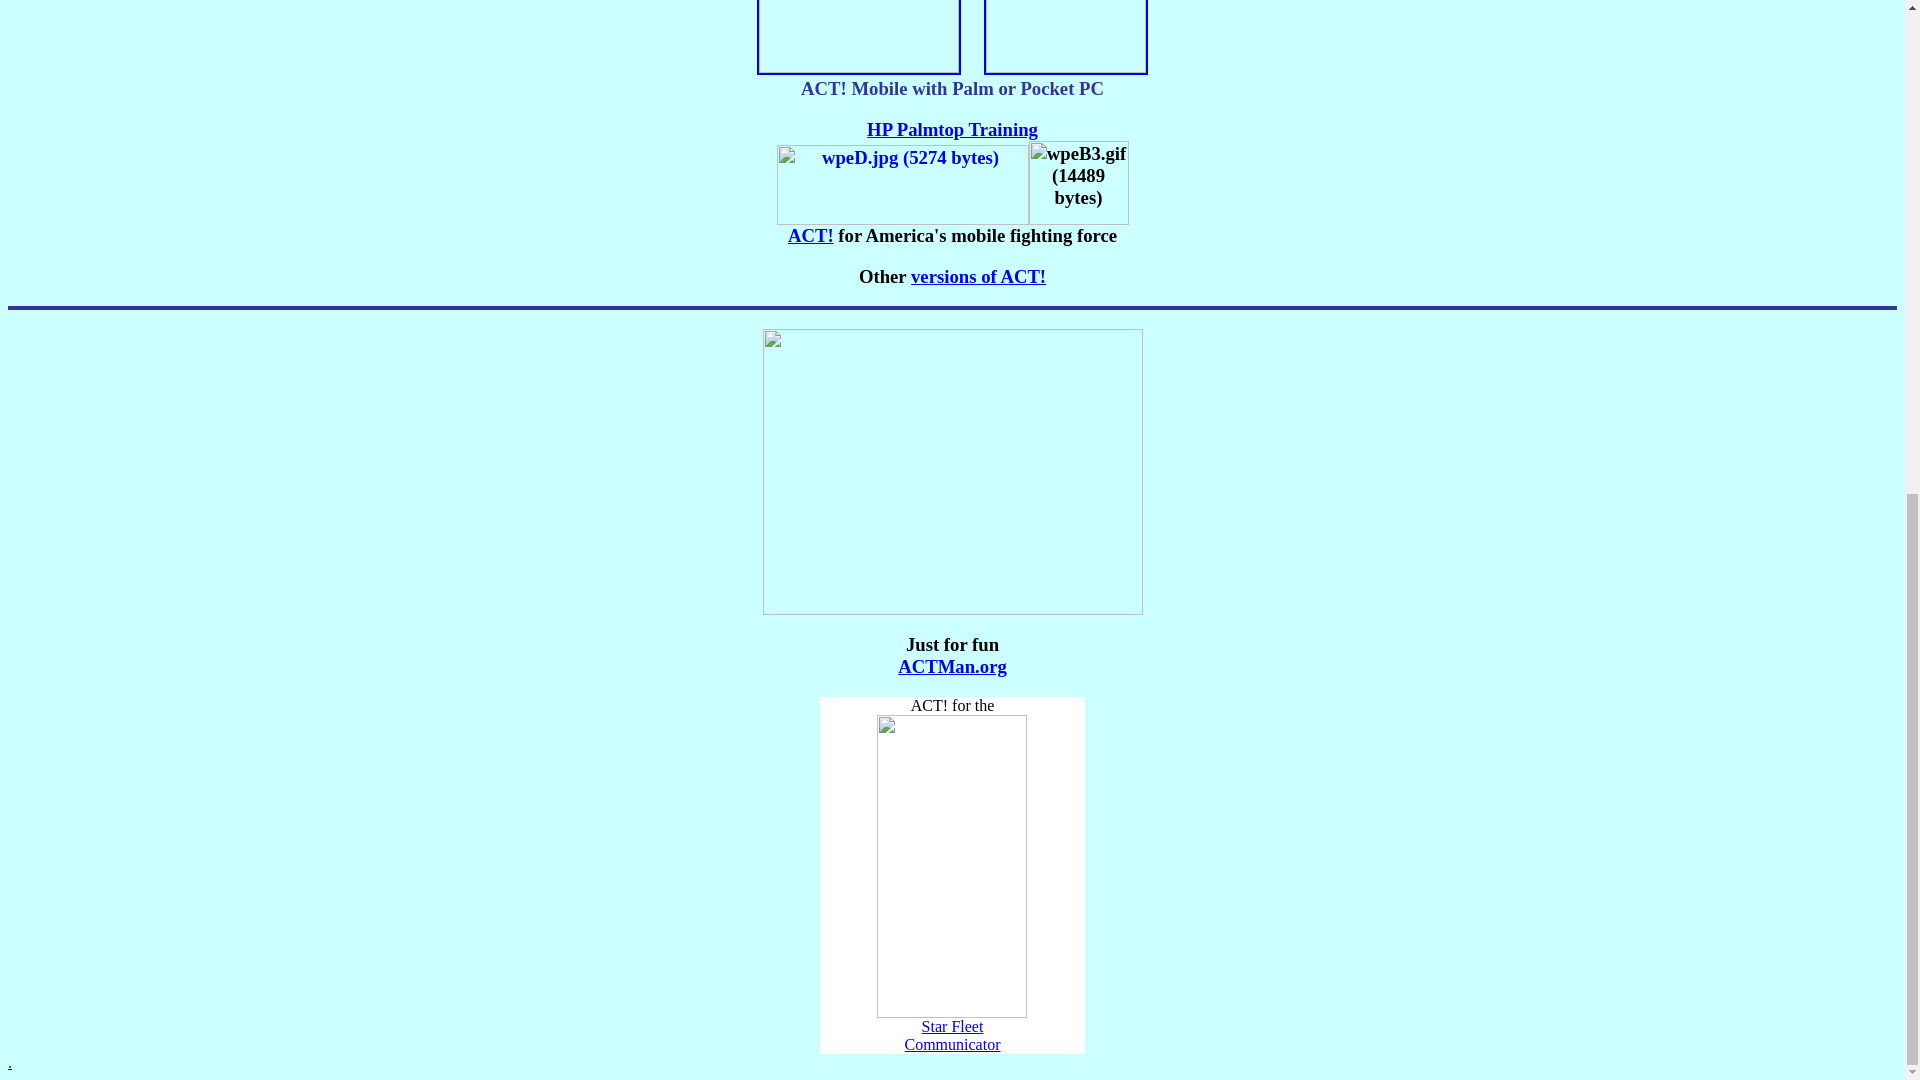 The height and width of the screenshot is (1080, 1920). I want to click on versions of ACT!, so click(978, 276).